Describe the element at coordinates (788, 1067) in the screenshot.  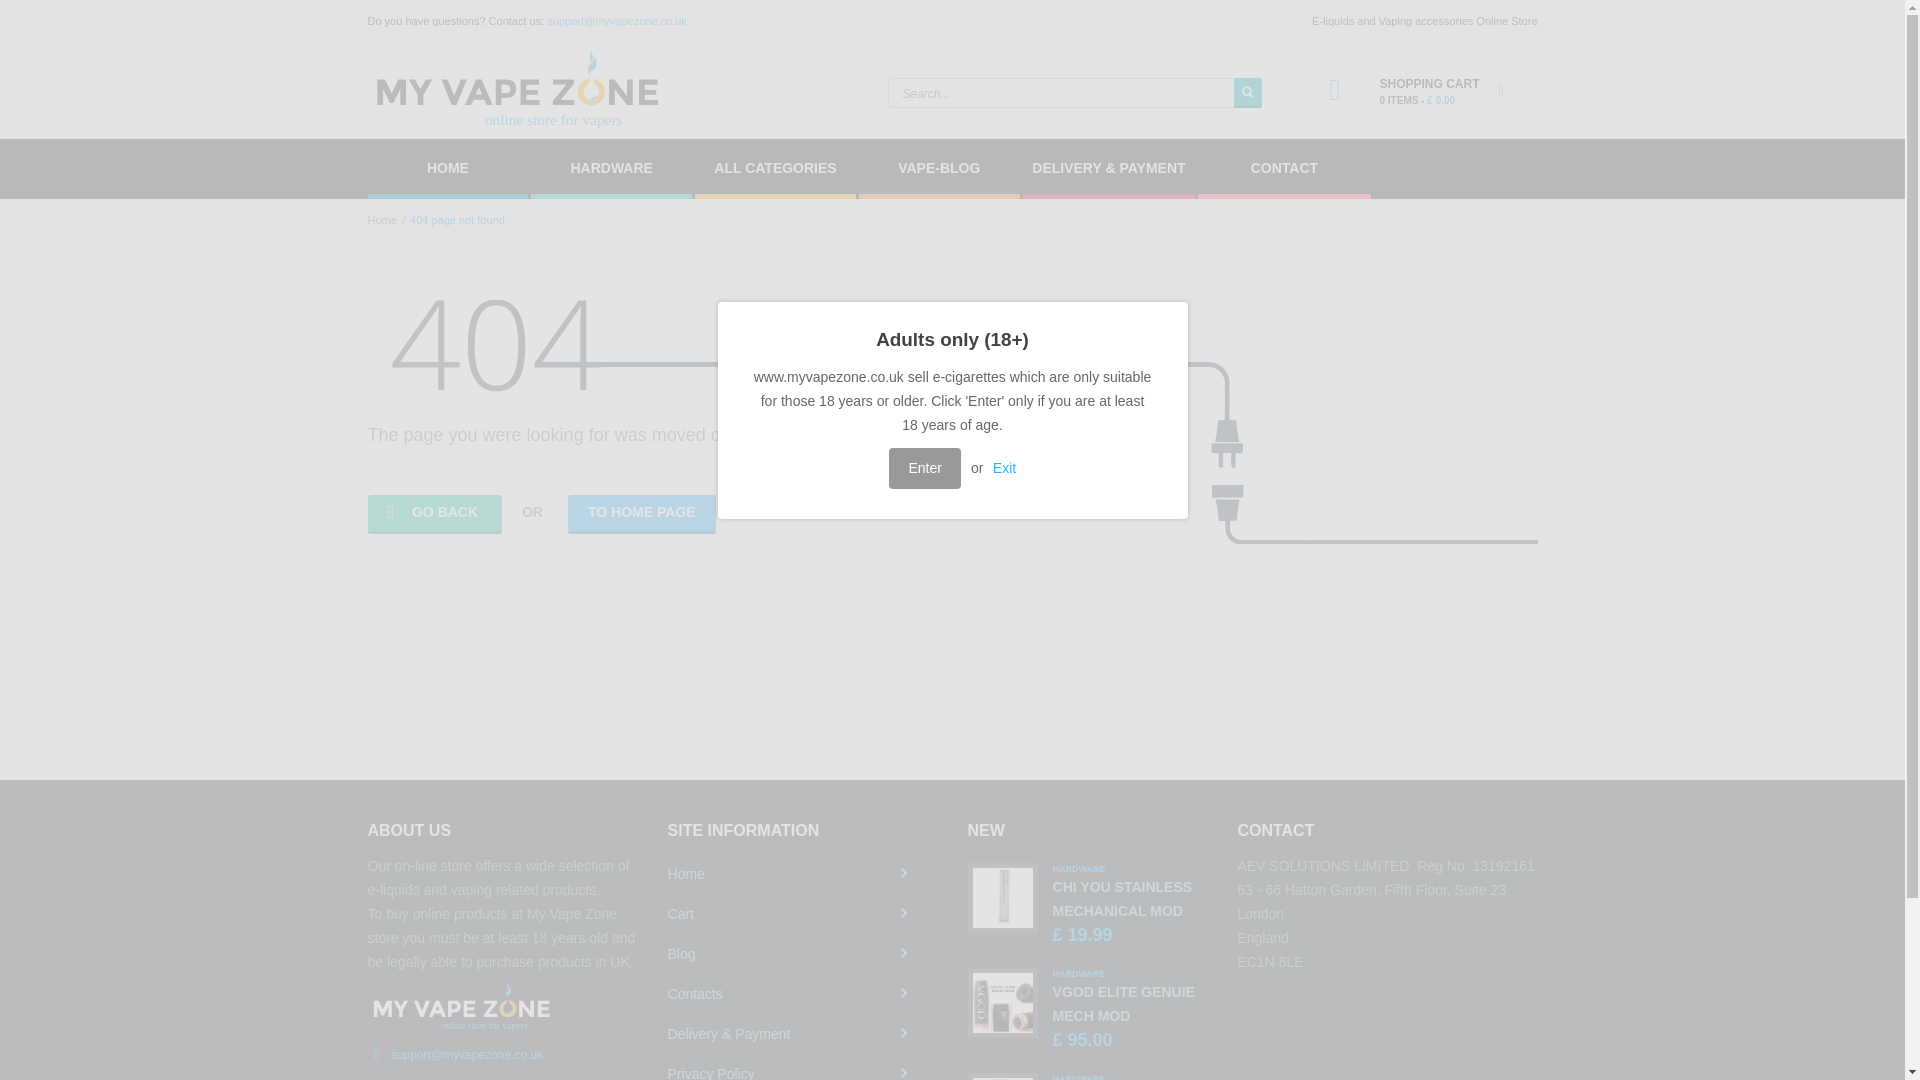
I see `Privacy Policy` at that location.